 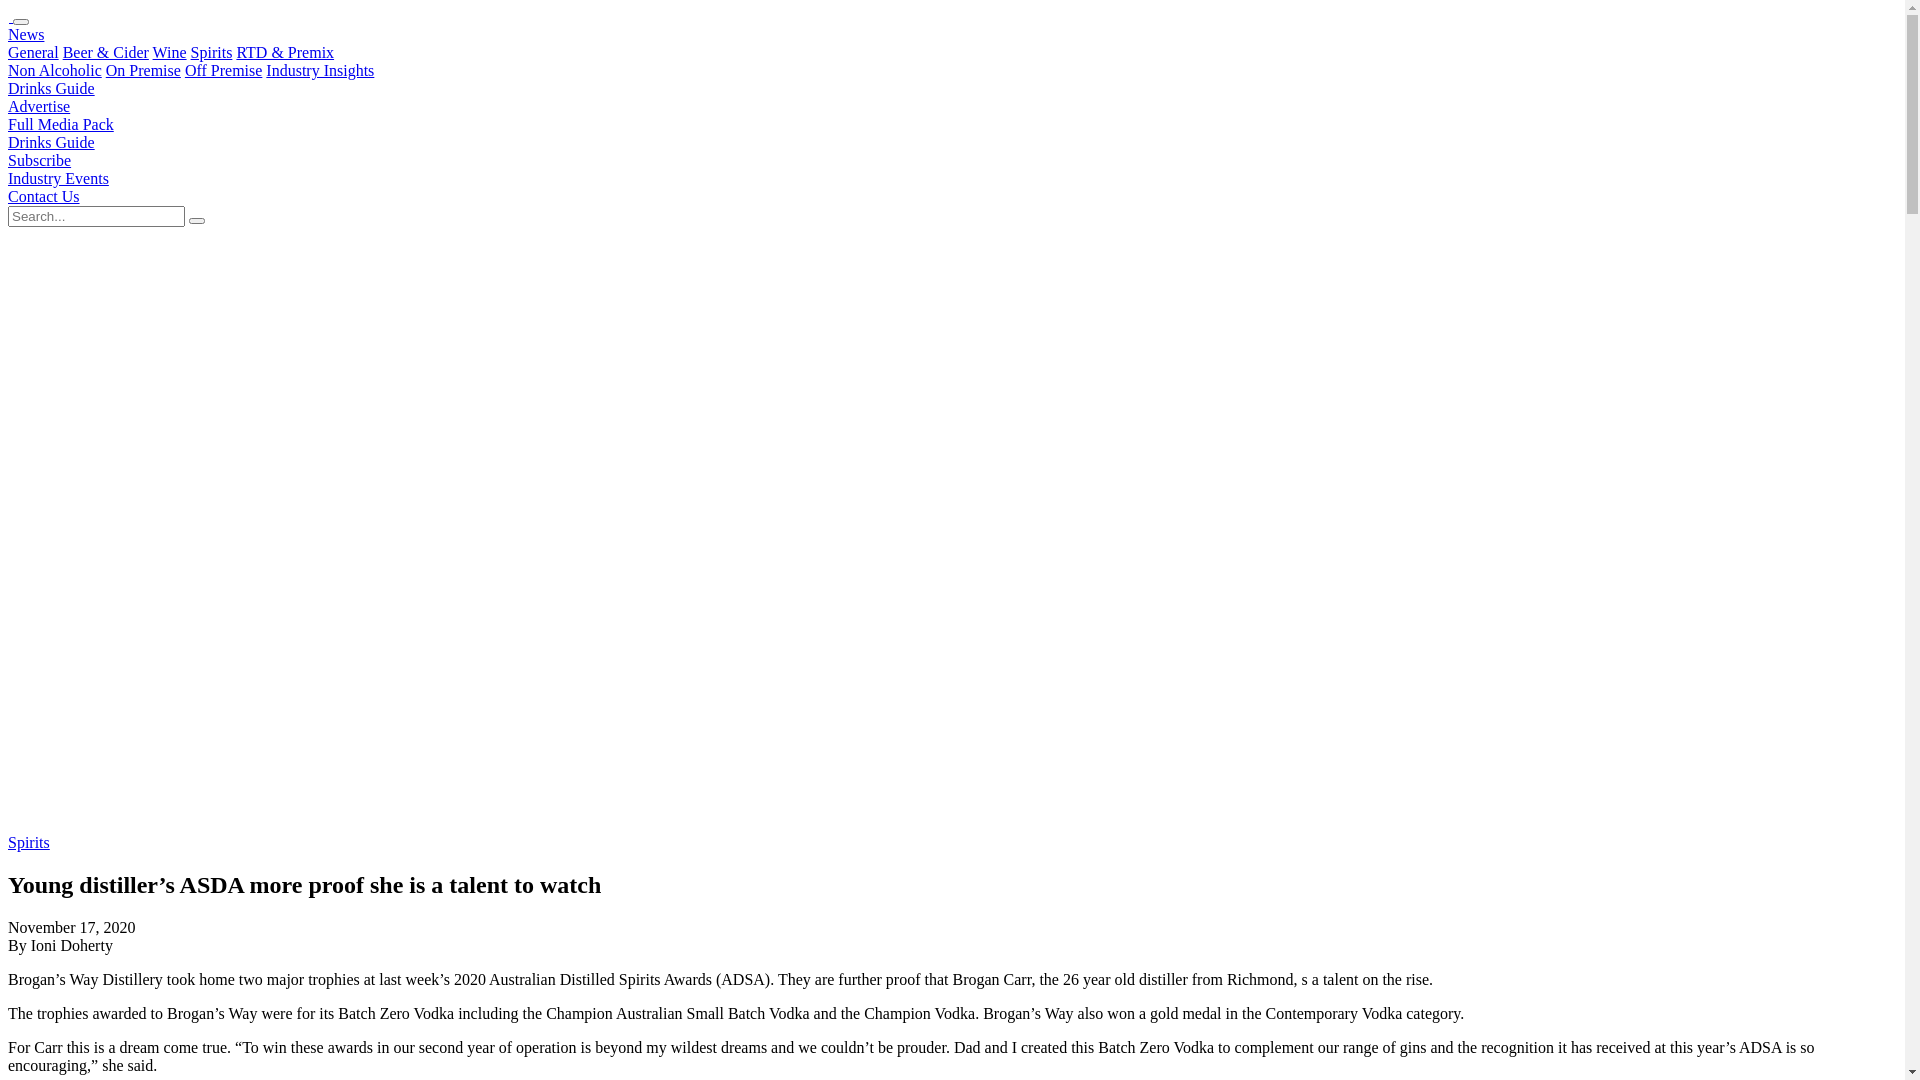 What do you see at coordinates (34, 52) in the screenshot?
I see `General` at bounding box center [34, 52].